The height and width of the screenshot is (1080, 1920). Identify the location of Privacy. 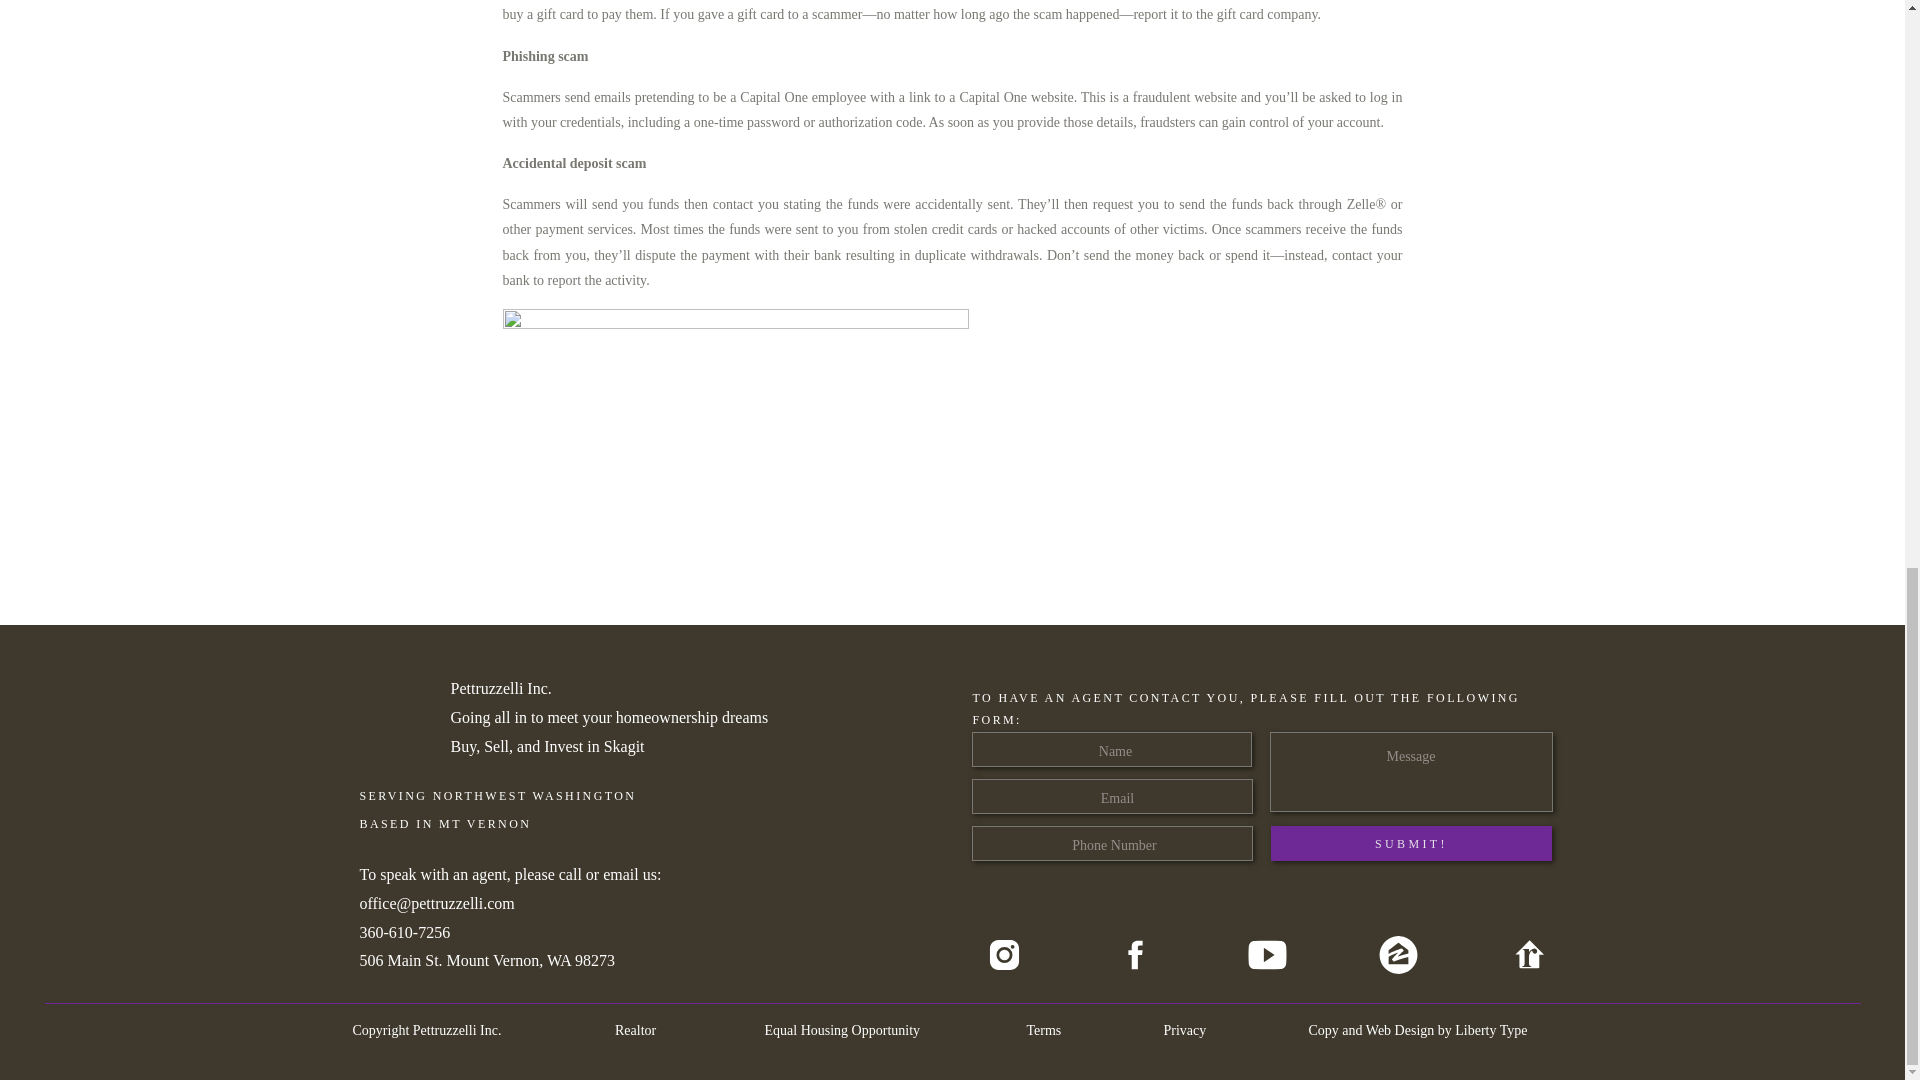
(1185, 1029).